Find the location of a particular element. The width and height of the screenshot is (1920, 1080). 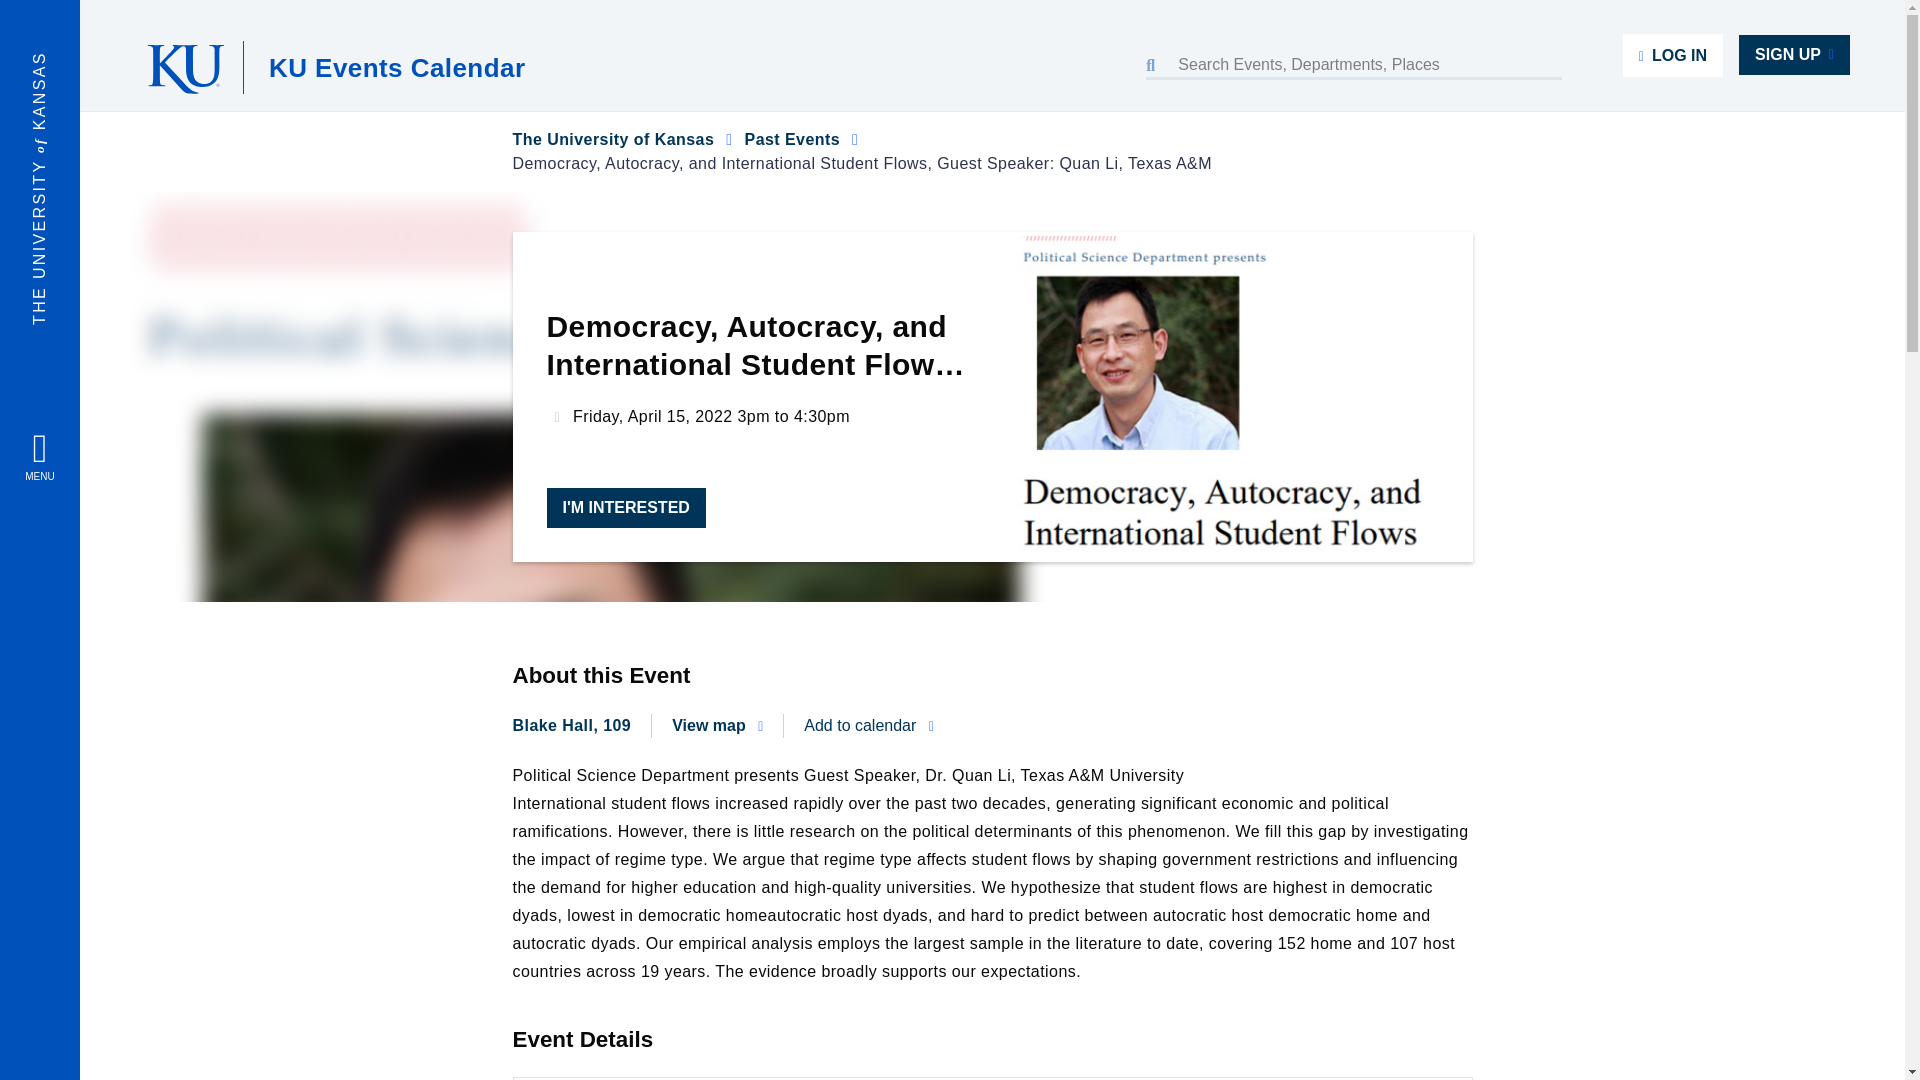

KU Events Calendar is located at coordinates (396, 66).